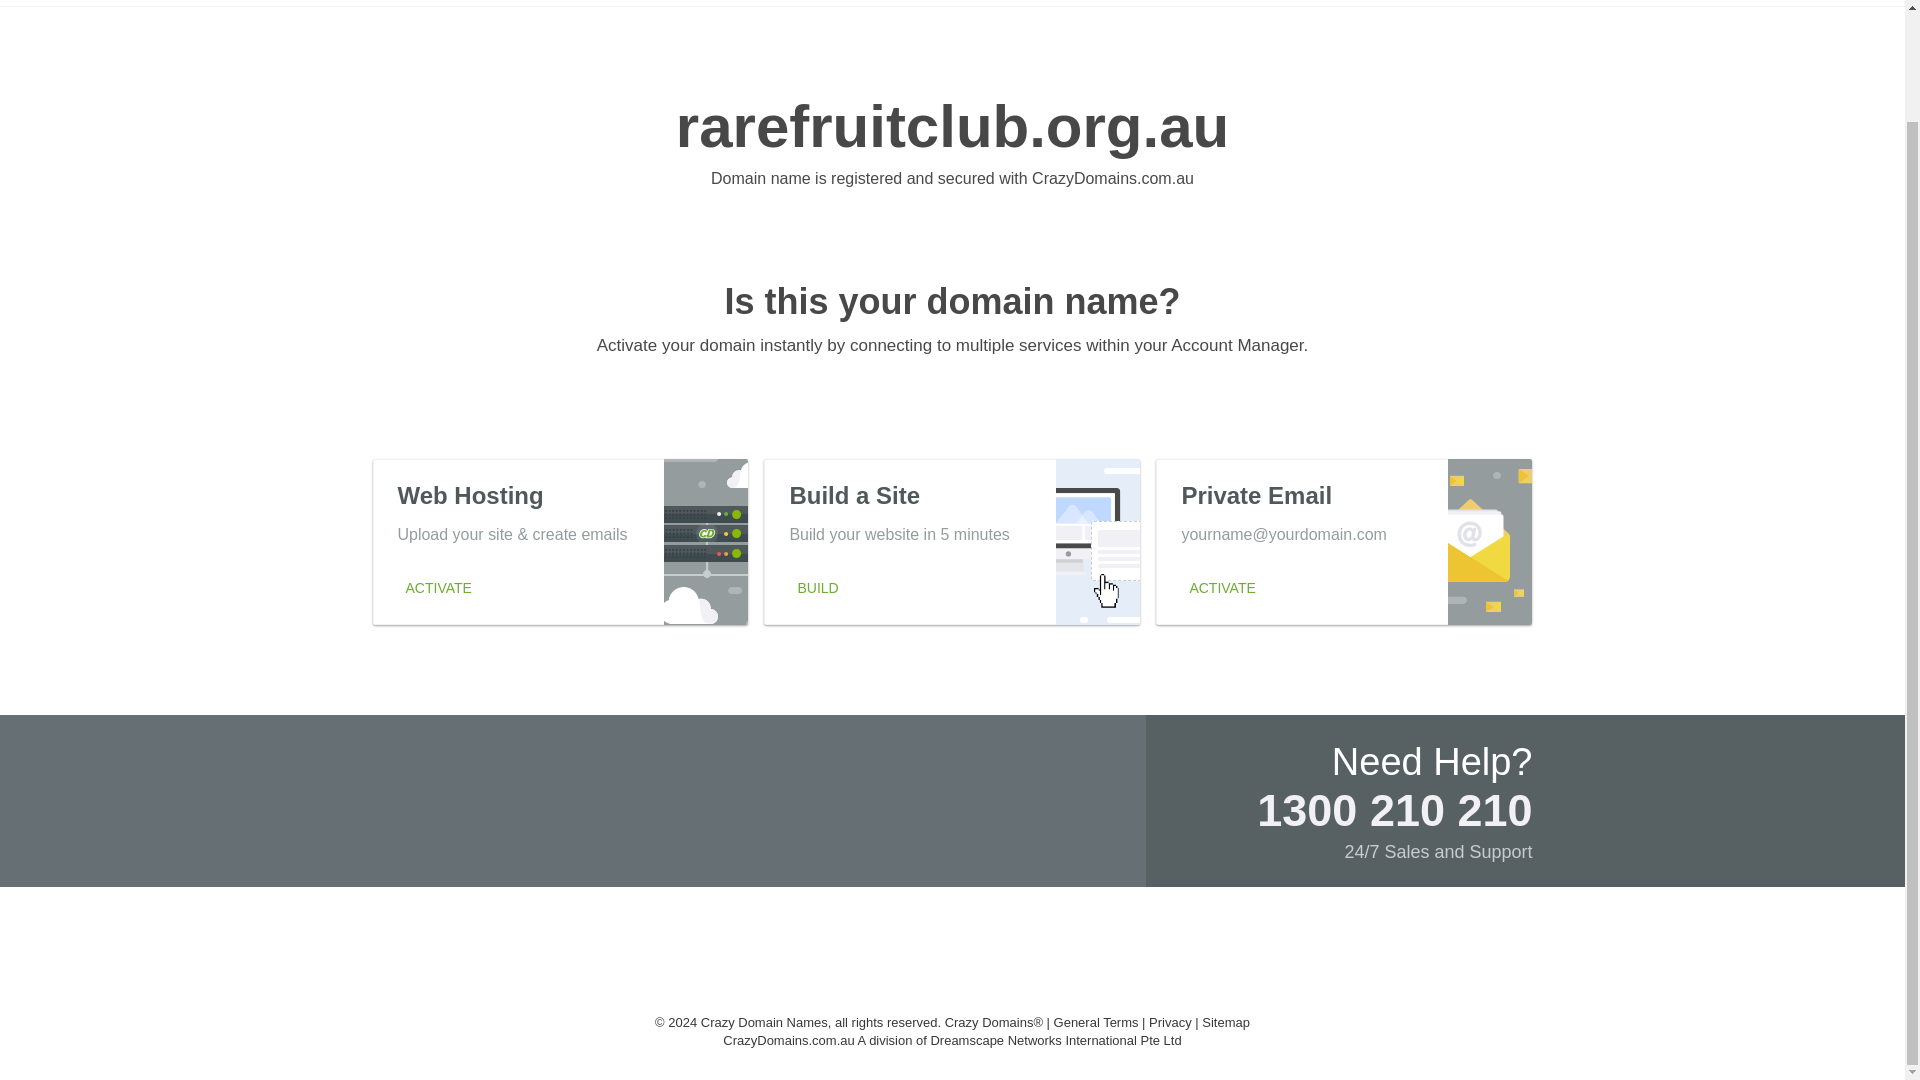 This screenshot has width=1920, height=1080. Describe the element at coordinates (1718, 3) in the screenshot. I see `Domain` at that location.